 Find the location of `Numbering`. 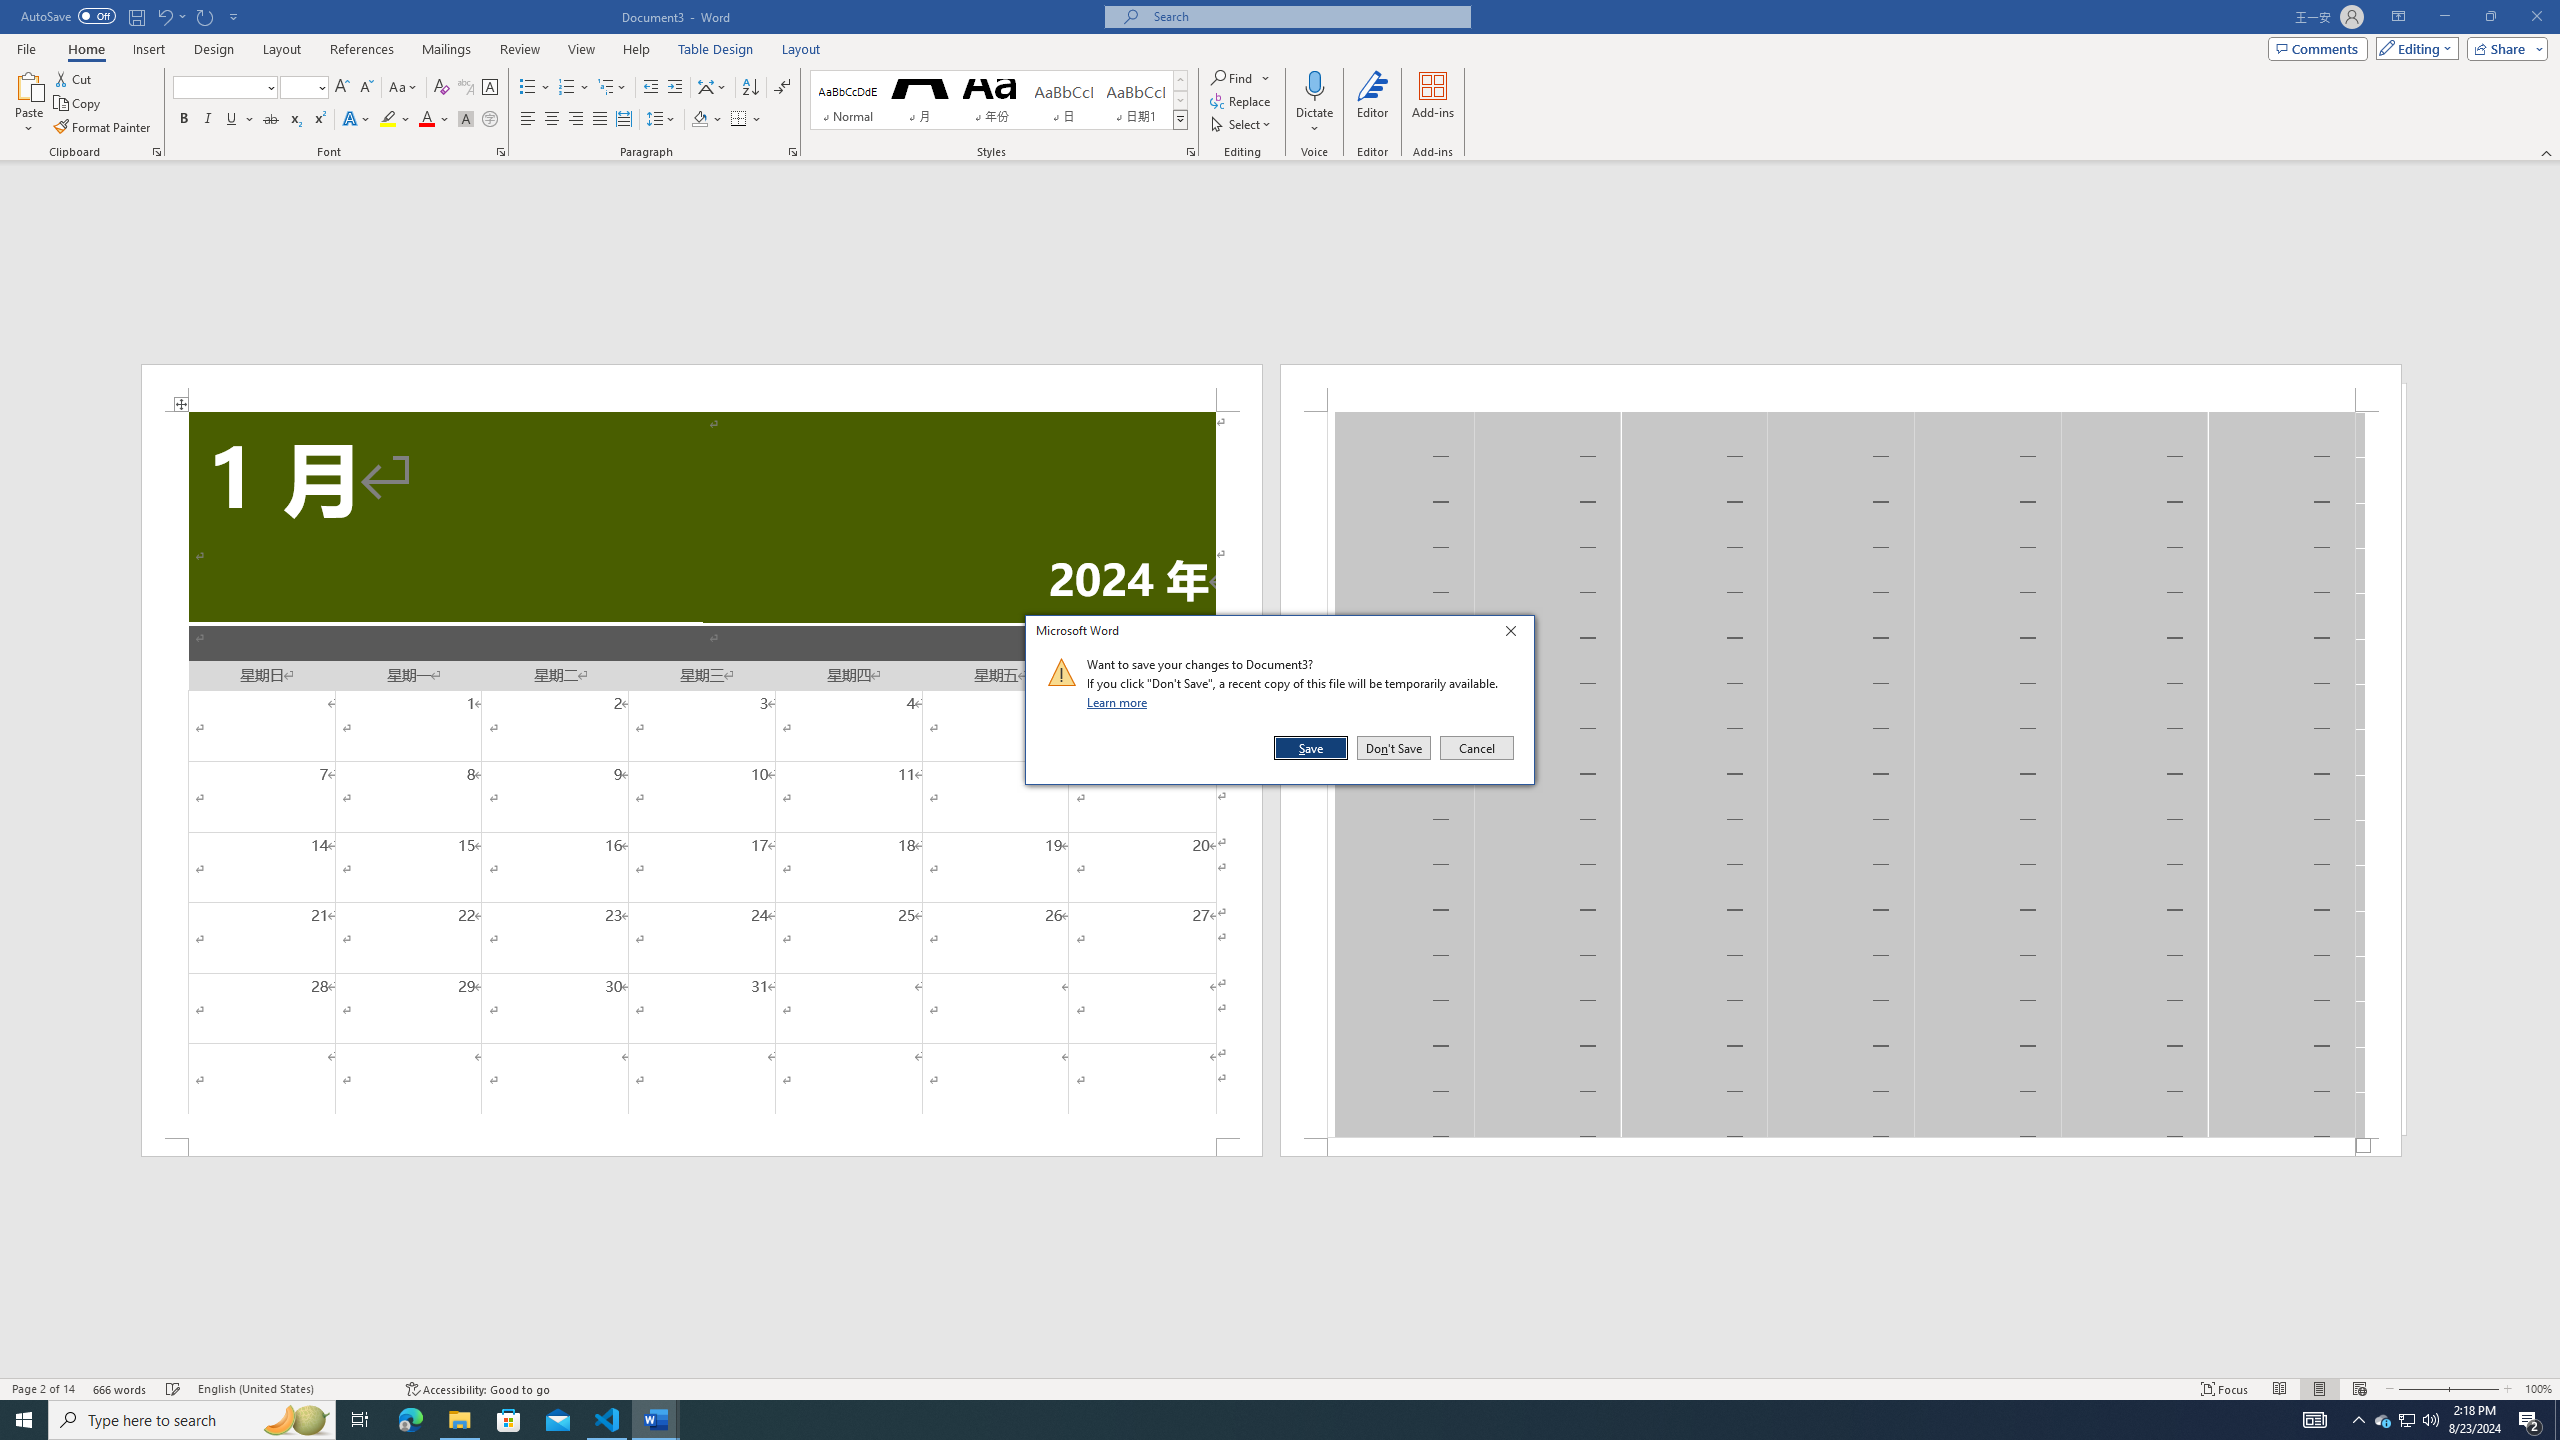

Numbering is located at coordinates (566, 88).